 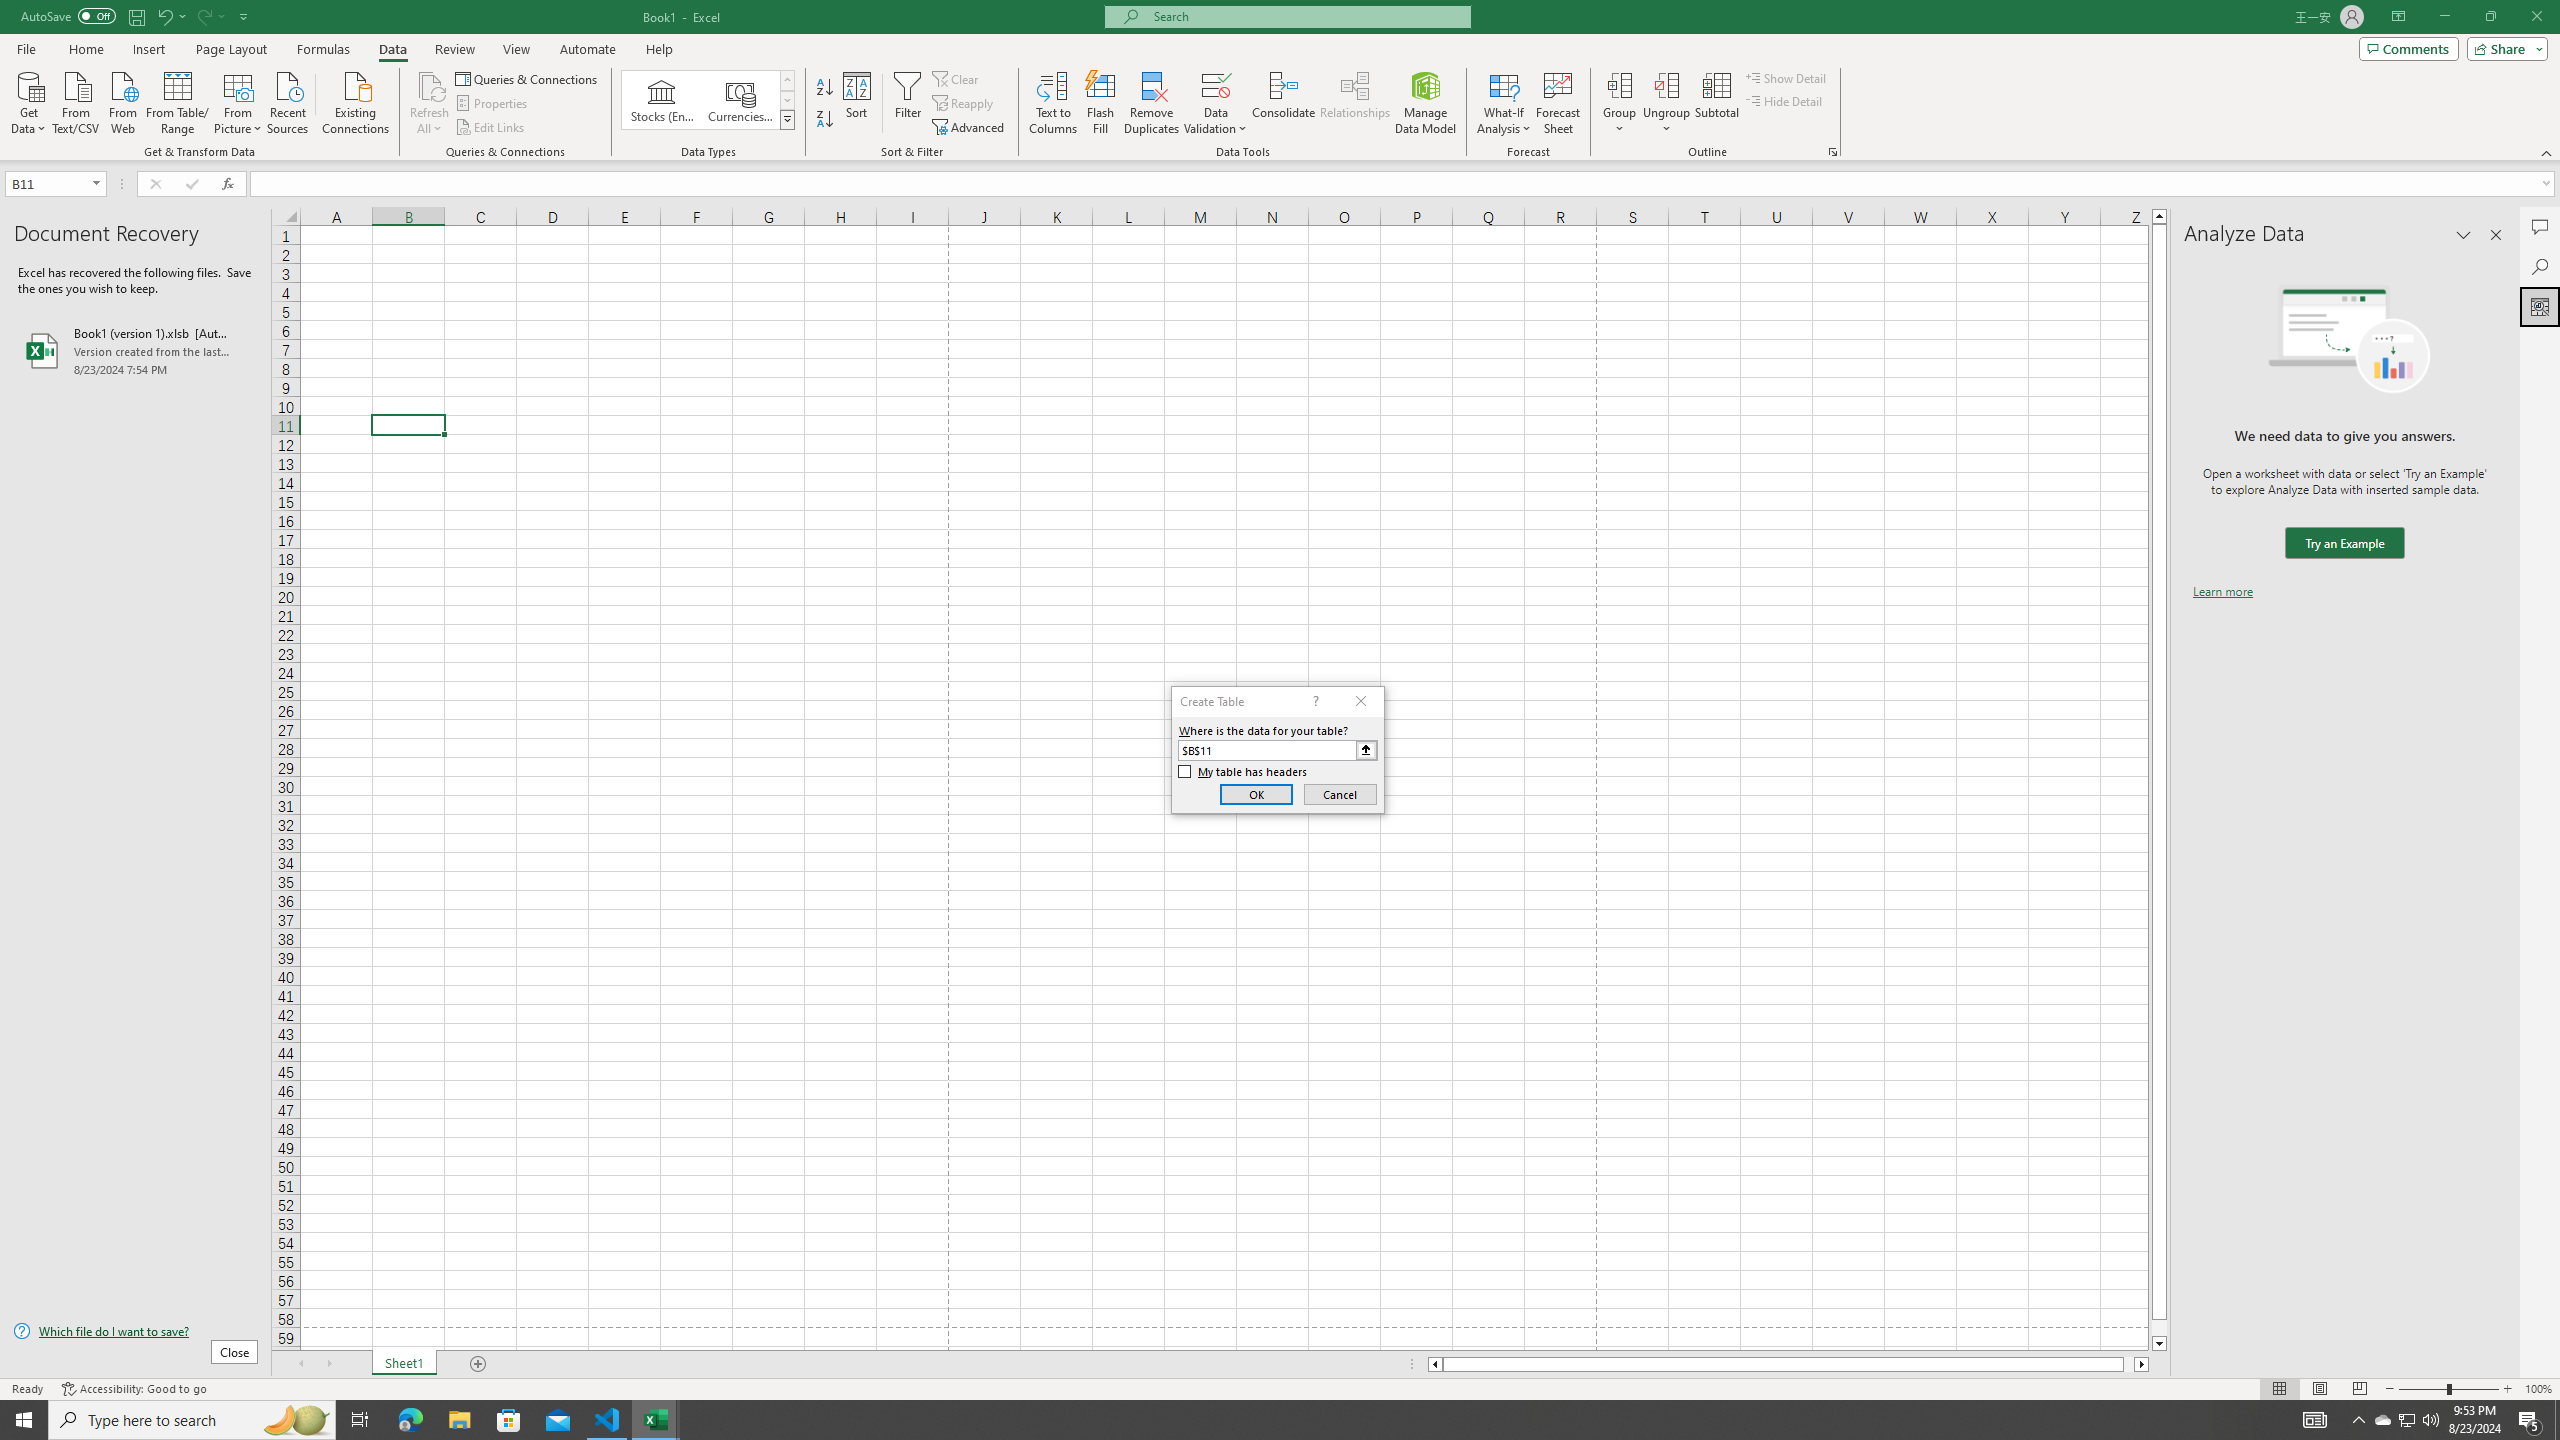 I want to click on Show Detail, so click(x=1786, y=78).